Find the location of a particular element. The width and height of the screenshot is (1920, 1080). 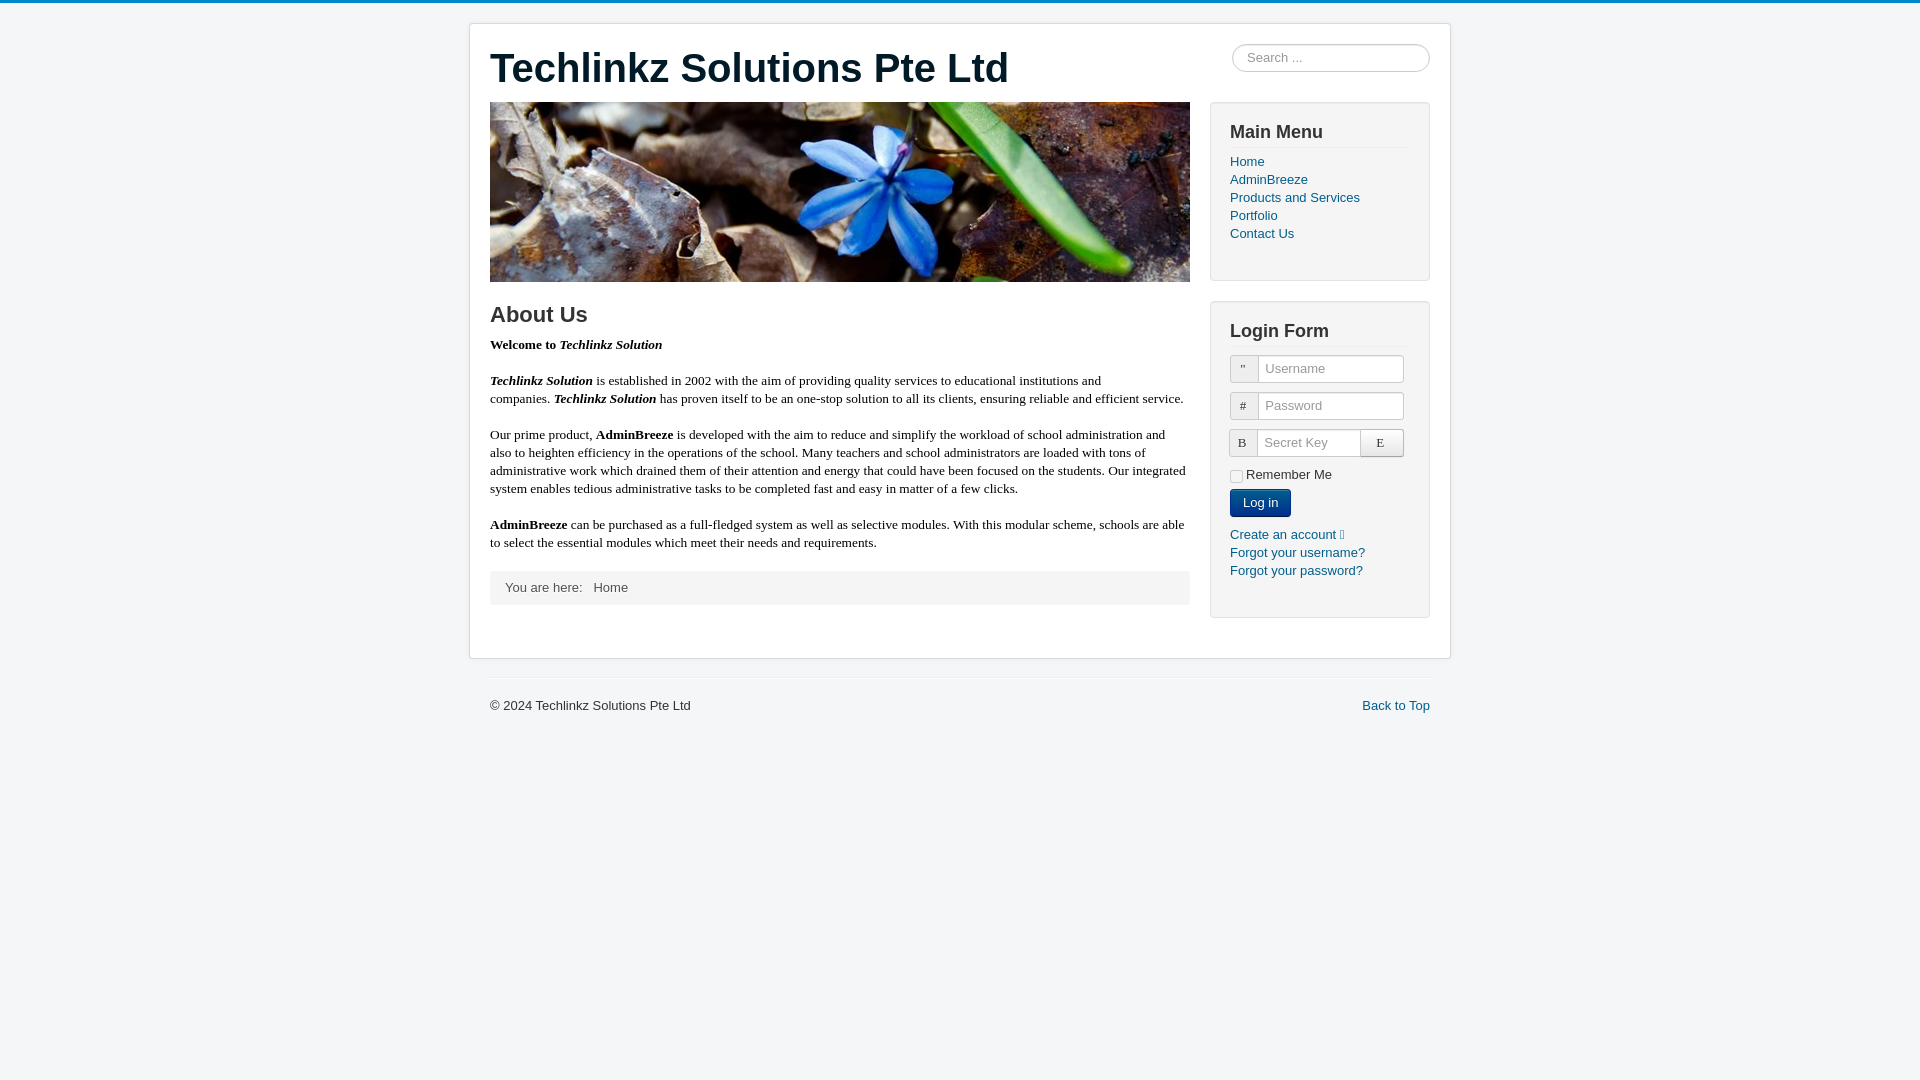

Techlinkz Solutions Pte Ltd is located at coordinates (749, 68).